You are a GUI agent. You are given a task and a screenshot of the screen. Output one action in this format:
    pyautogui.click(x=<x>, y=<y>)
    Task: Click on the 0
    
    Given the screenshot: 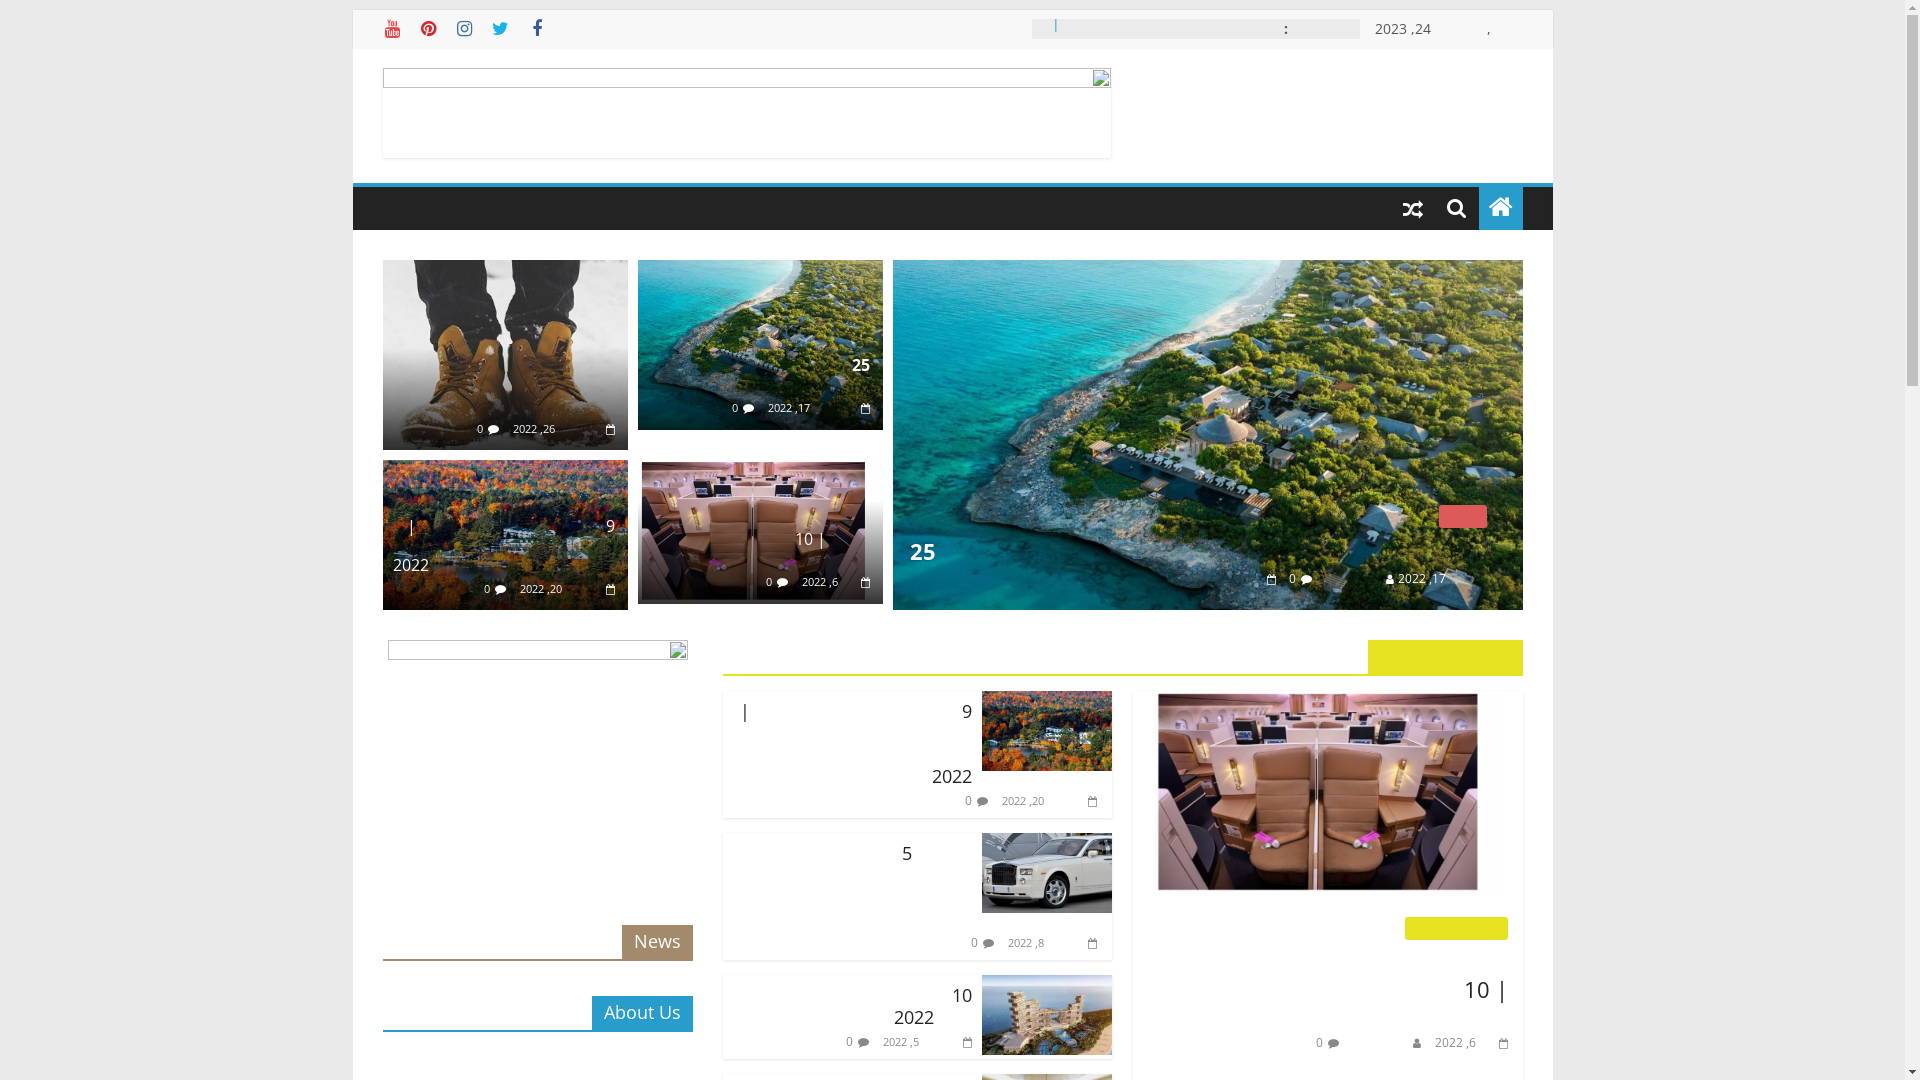 What is the action you would take?
    pyautogui.click(x=486, y=588)
    